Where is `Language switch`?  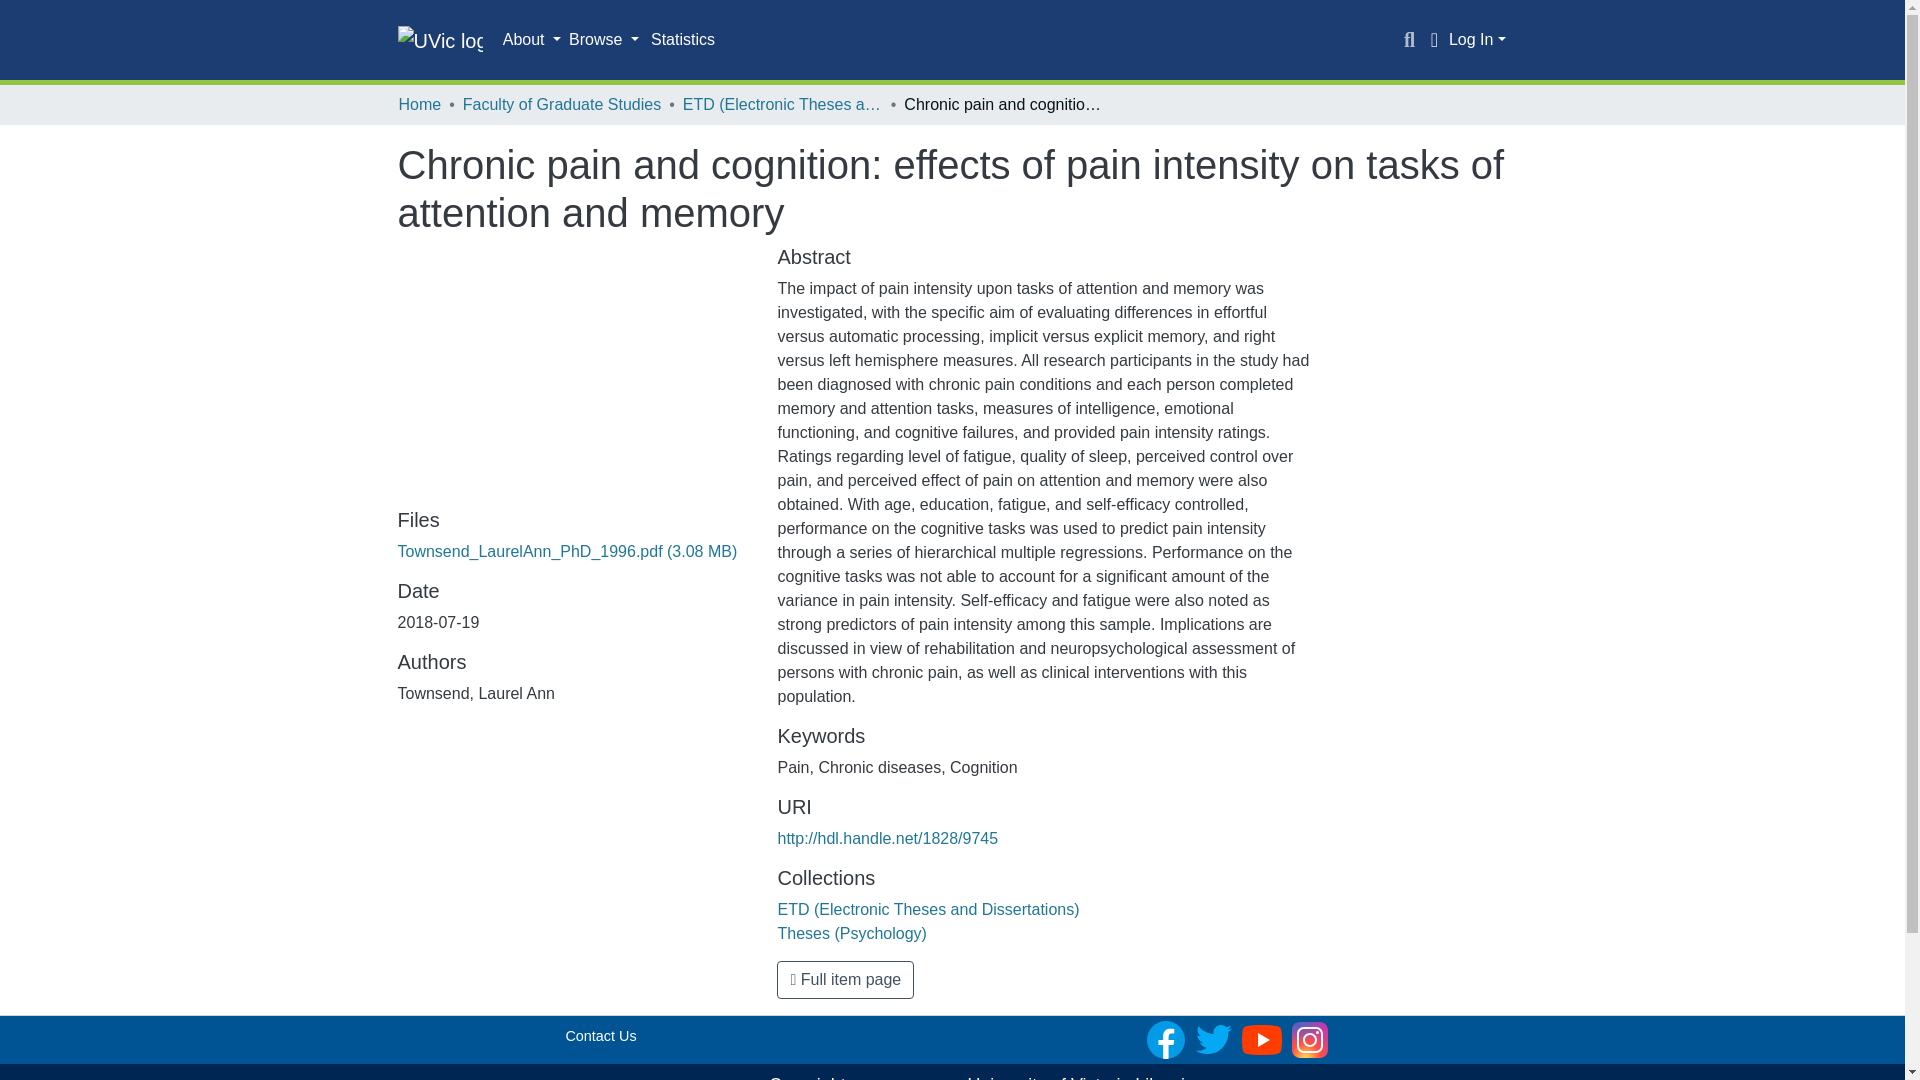
Language switch is located at coordinates (1434, 40).